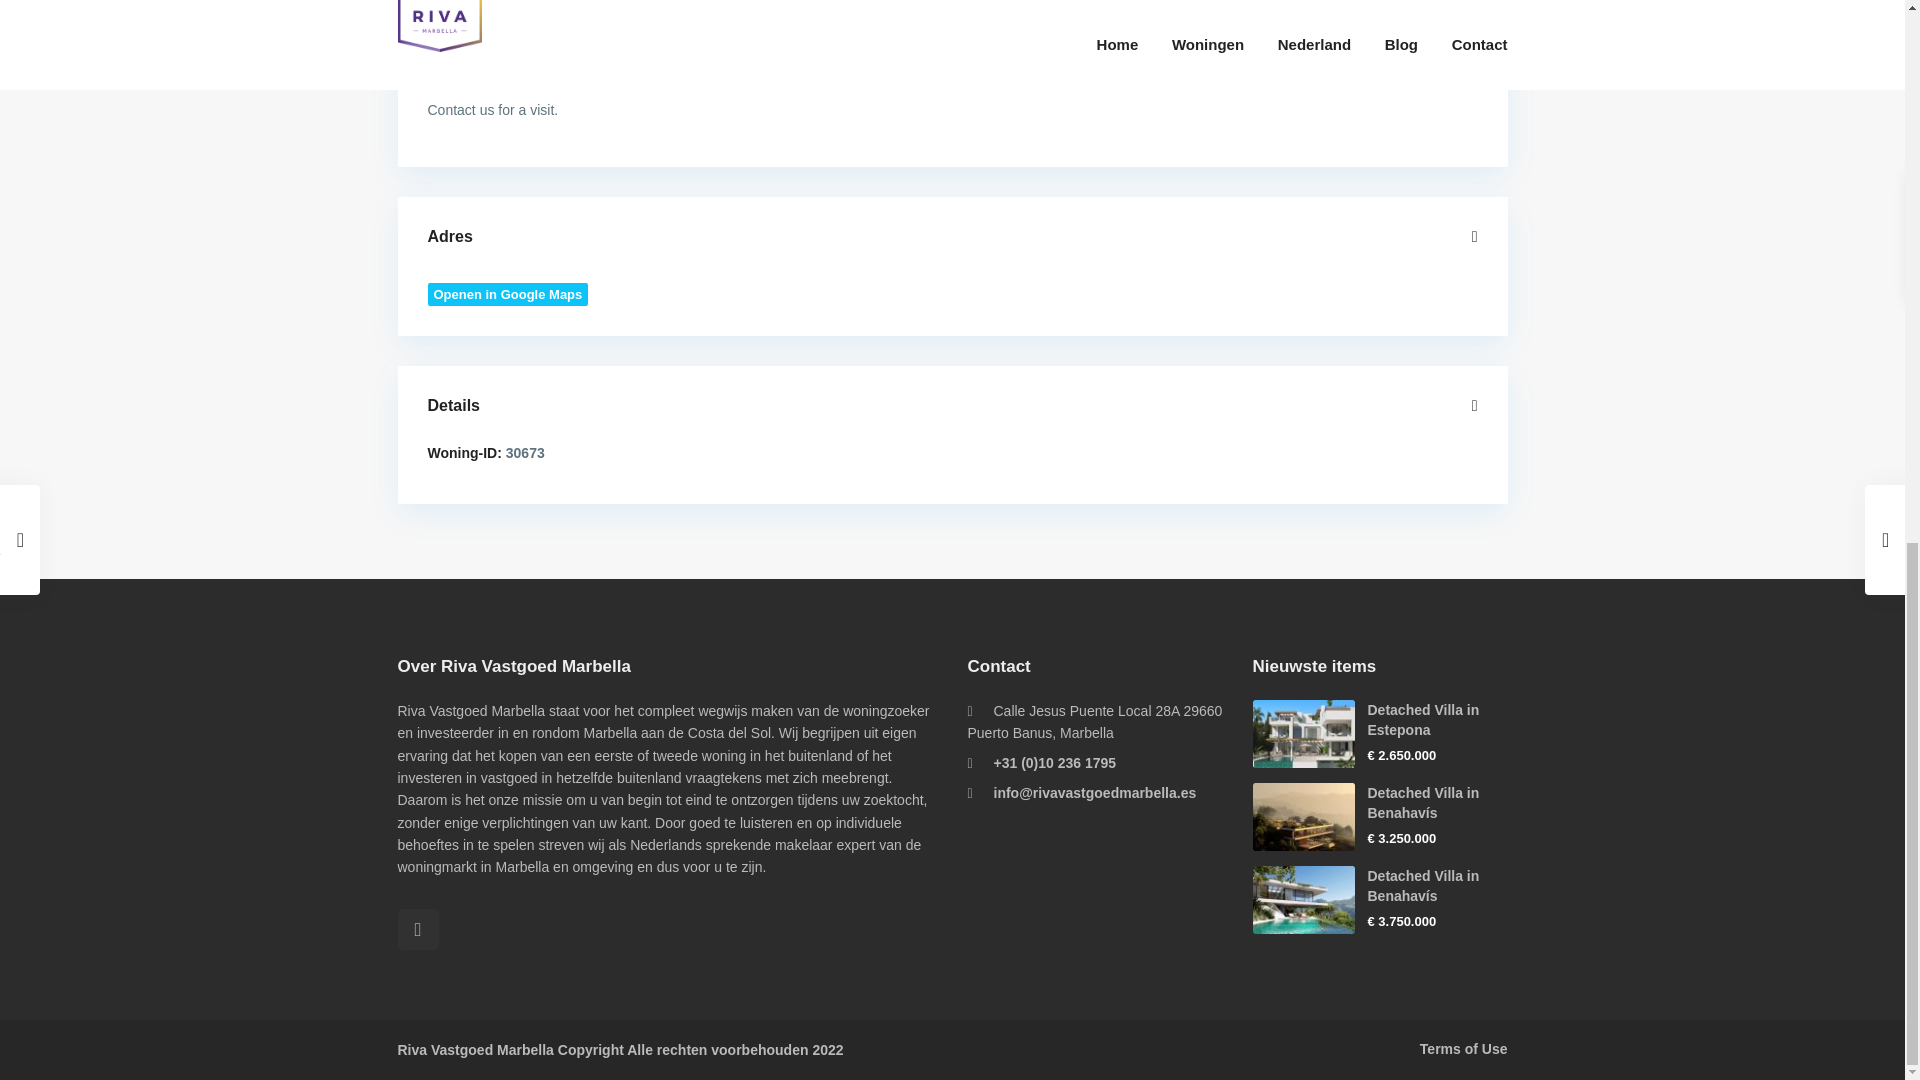  I want to click on Openen in Google Maps, so click(508, 294).